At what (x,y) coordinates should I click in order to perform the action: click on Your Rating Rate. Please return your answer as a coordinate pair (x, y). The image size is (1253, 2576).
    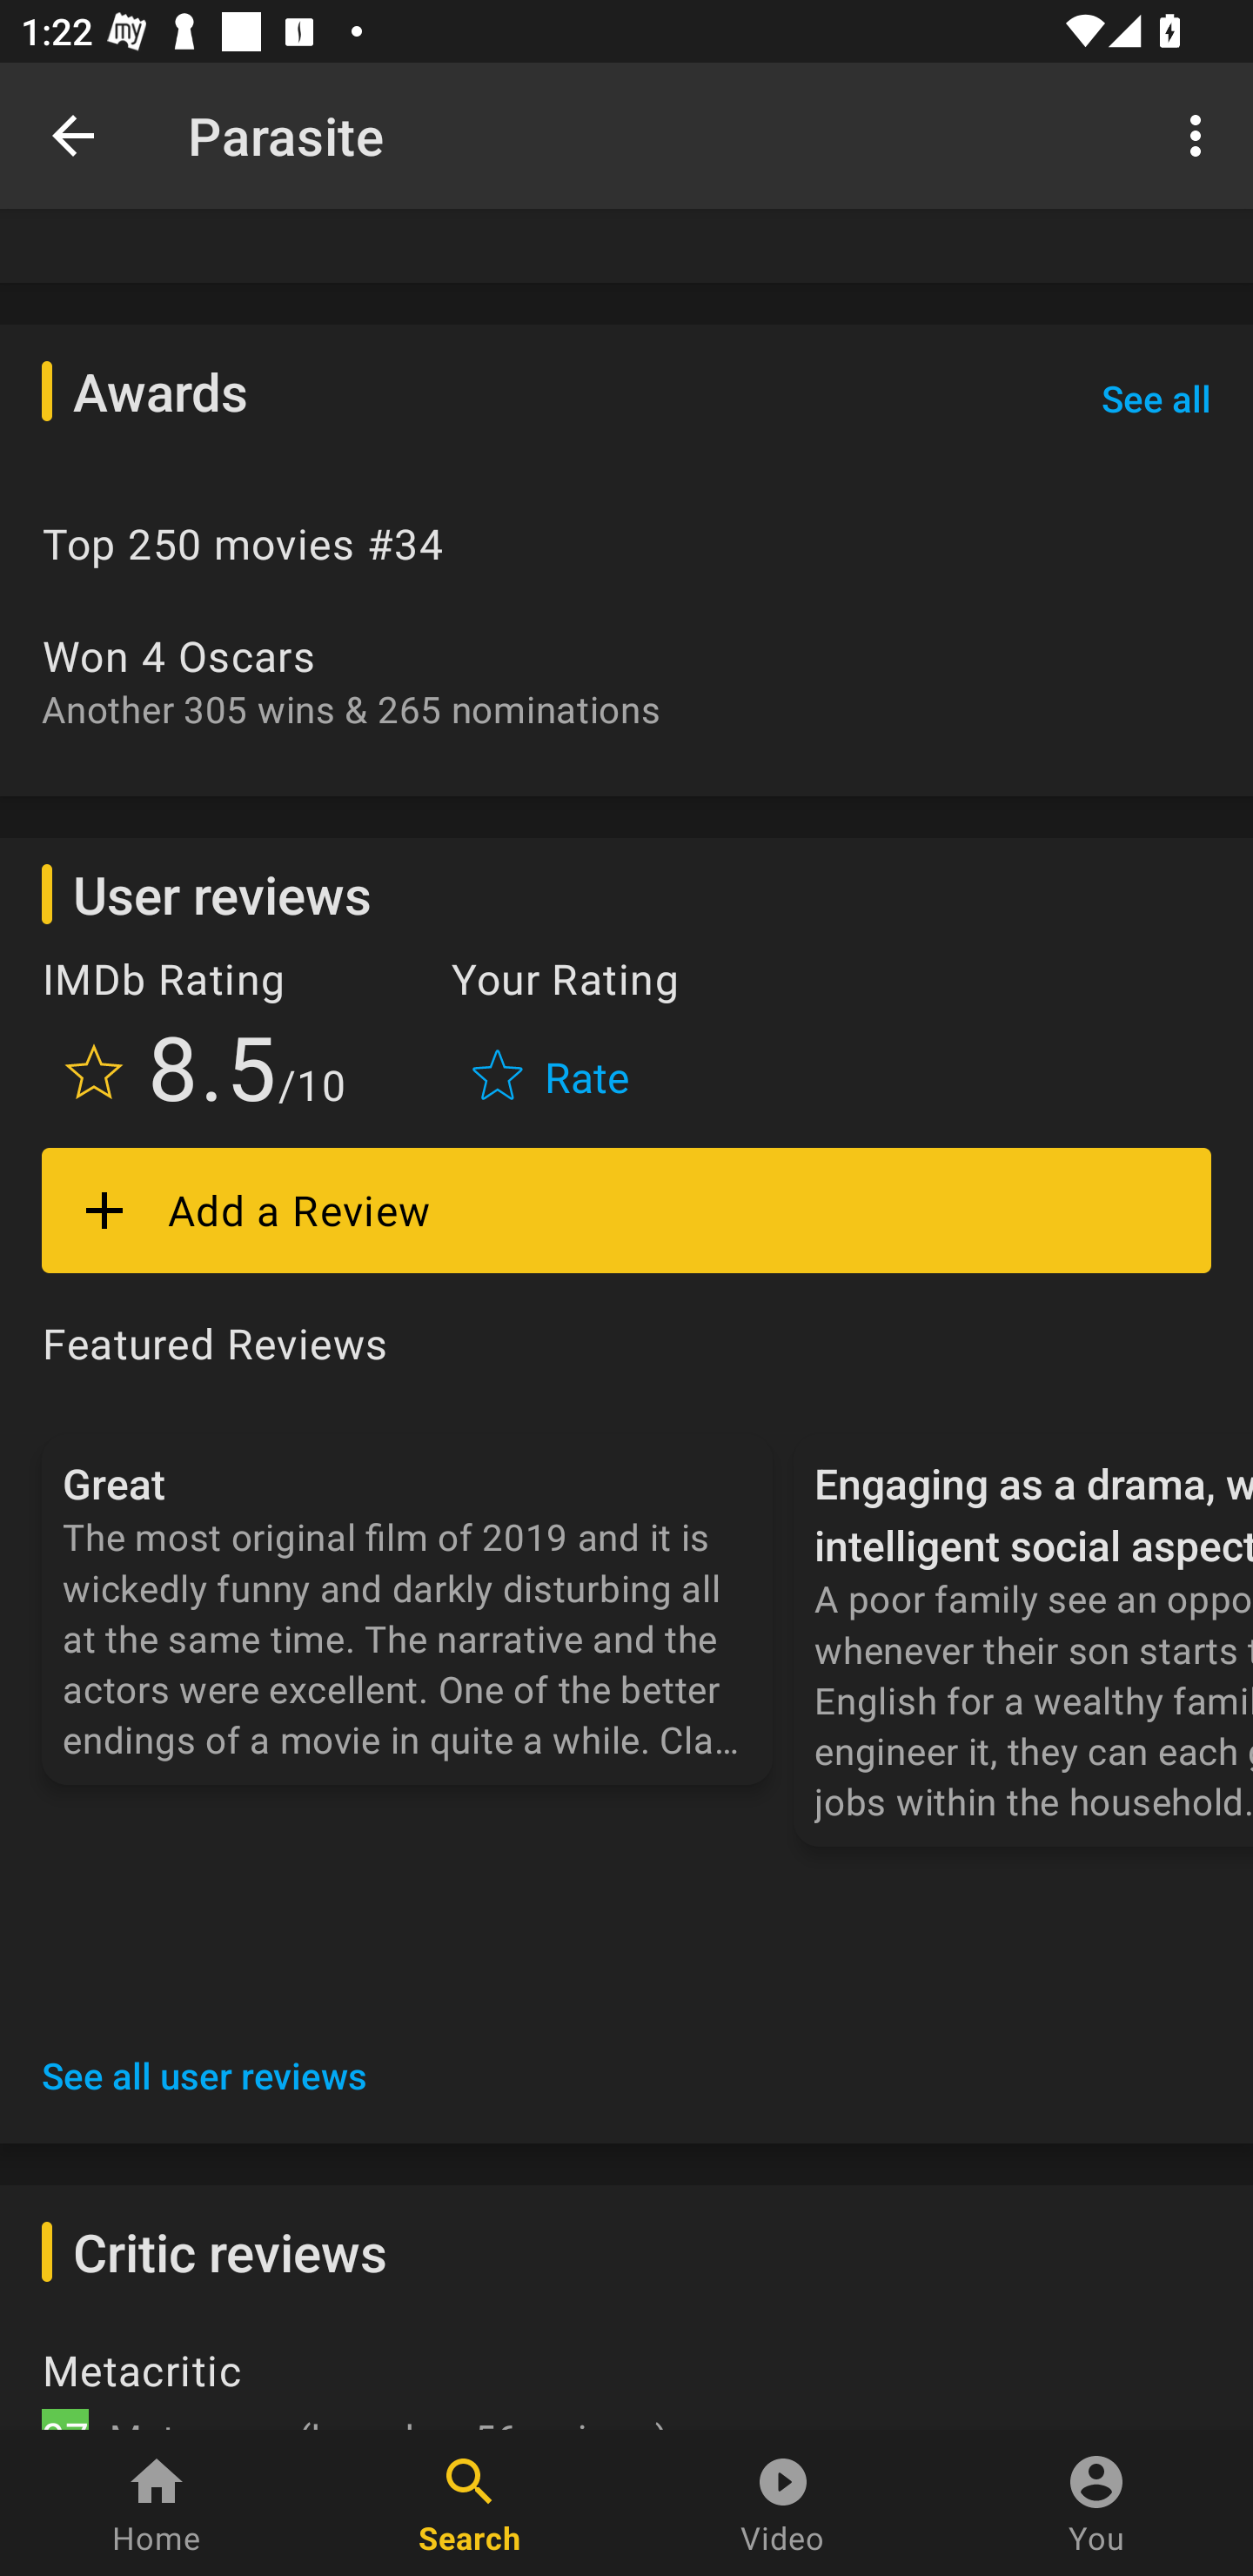
    Looking at the image, I should click on (553, 1039).